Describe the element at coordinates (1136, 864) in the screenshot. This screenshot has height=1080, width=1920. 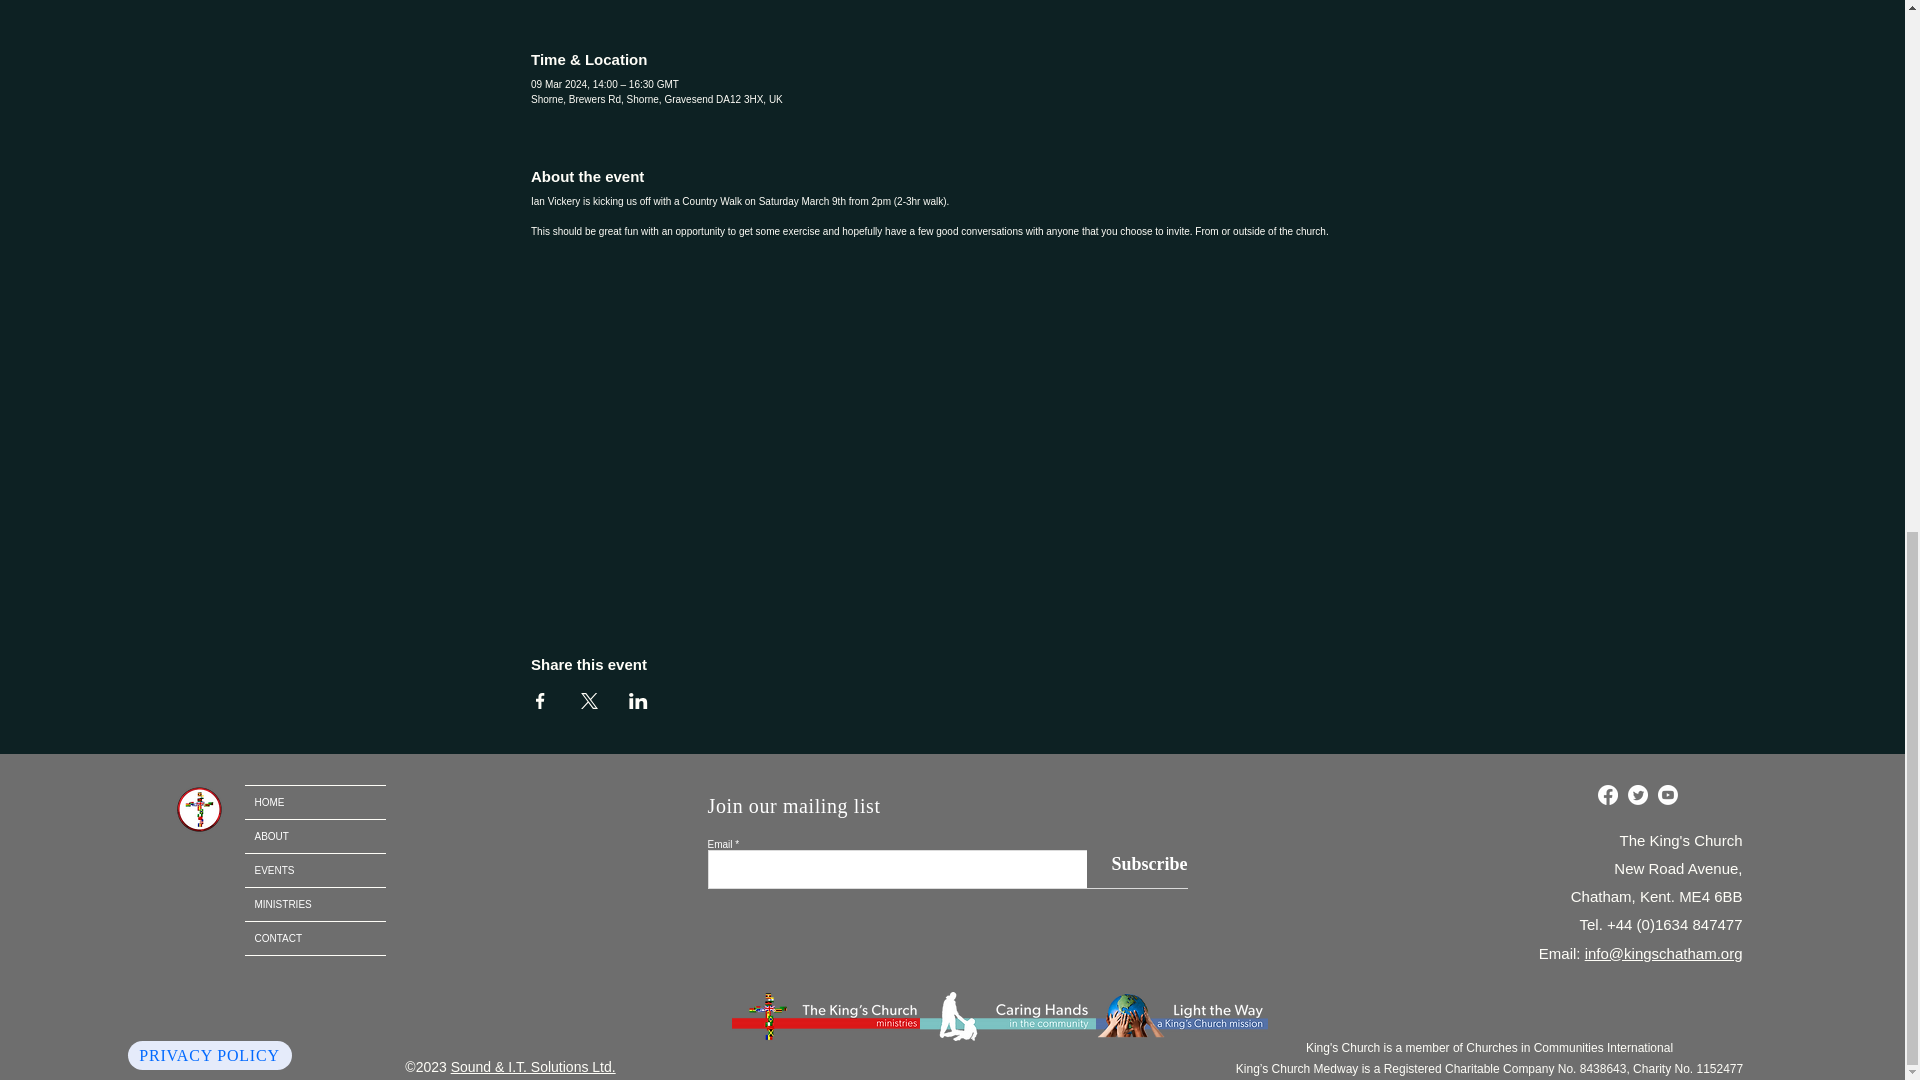
I see `Subscribe` at that location.